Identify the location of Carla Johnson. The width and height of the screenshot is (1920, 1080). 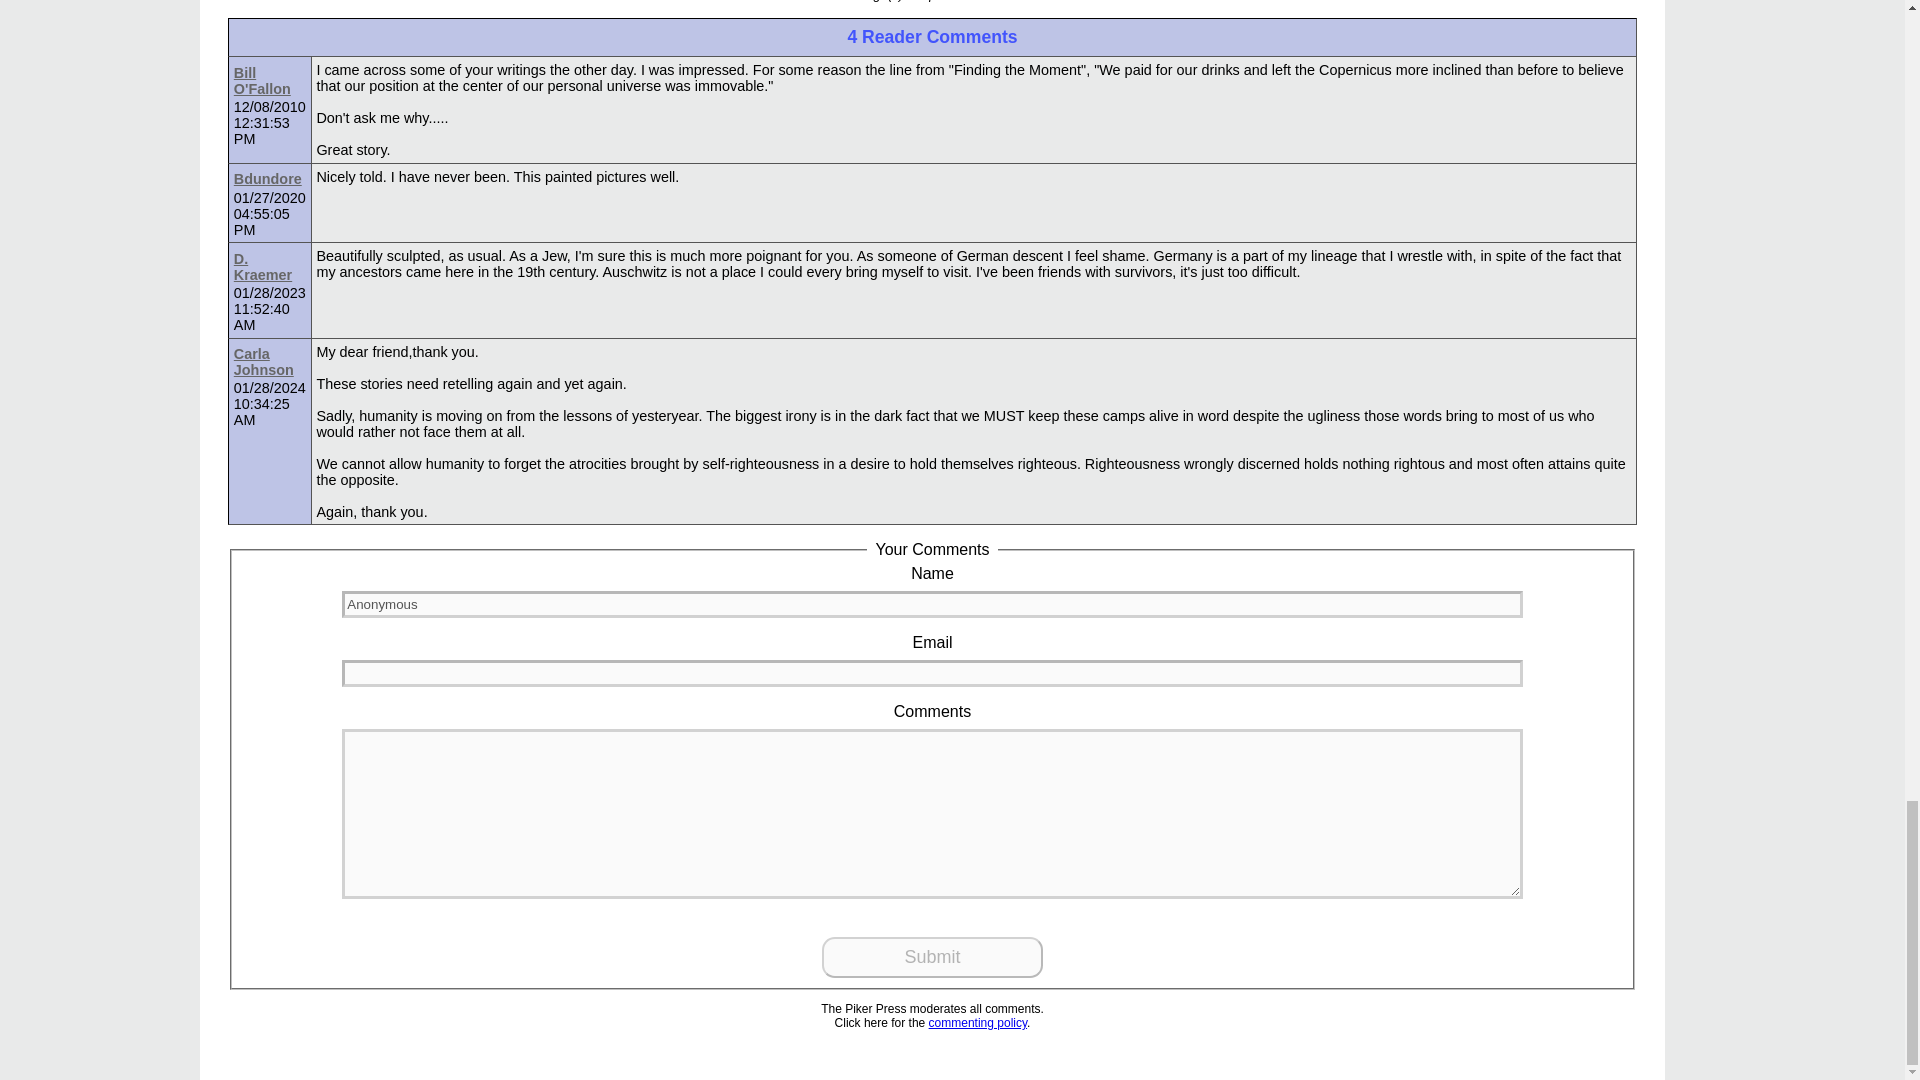
(270, 362).